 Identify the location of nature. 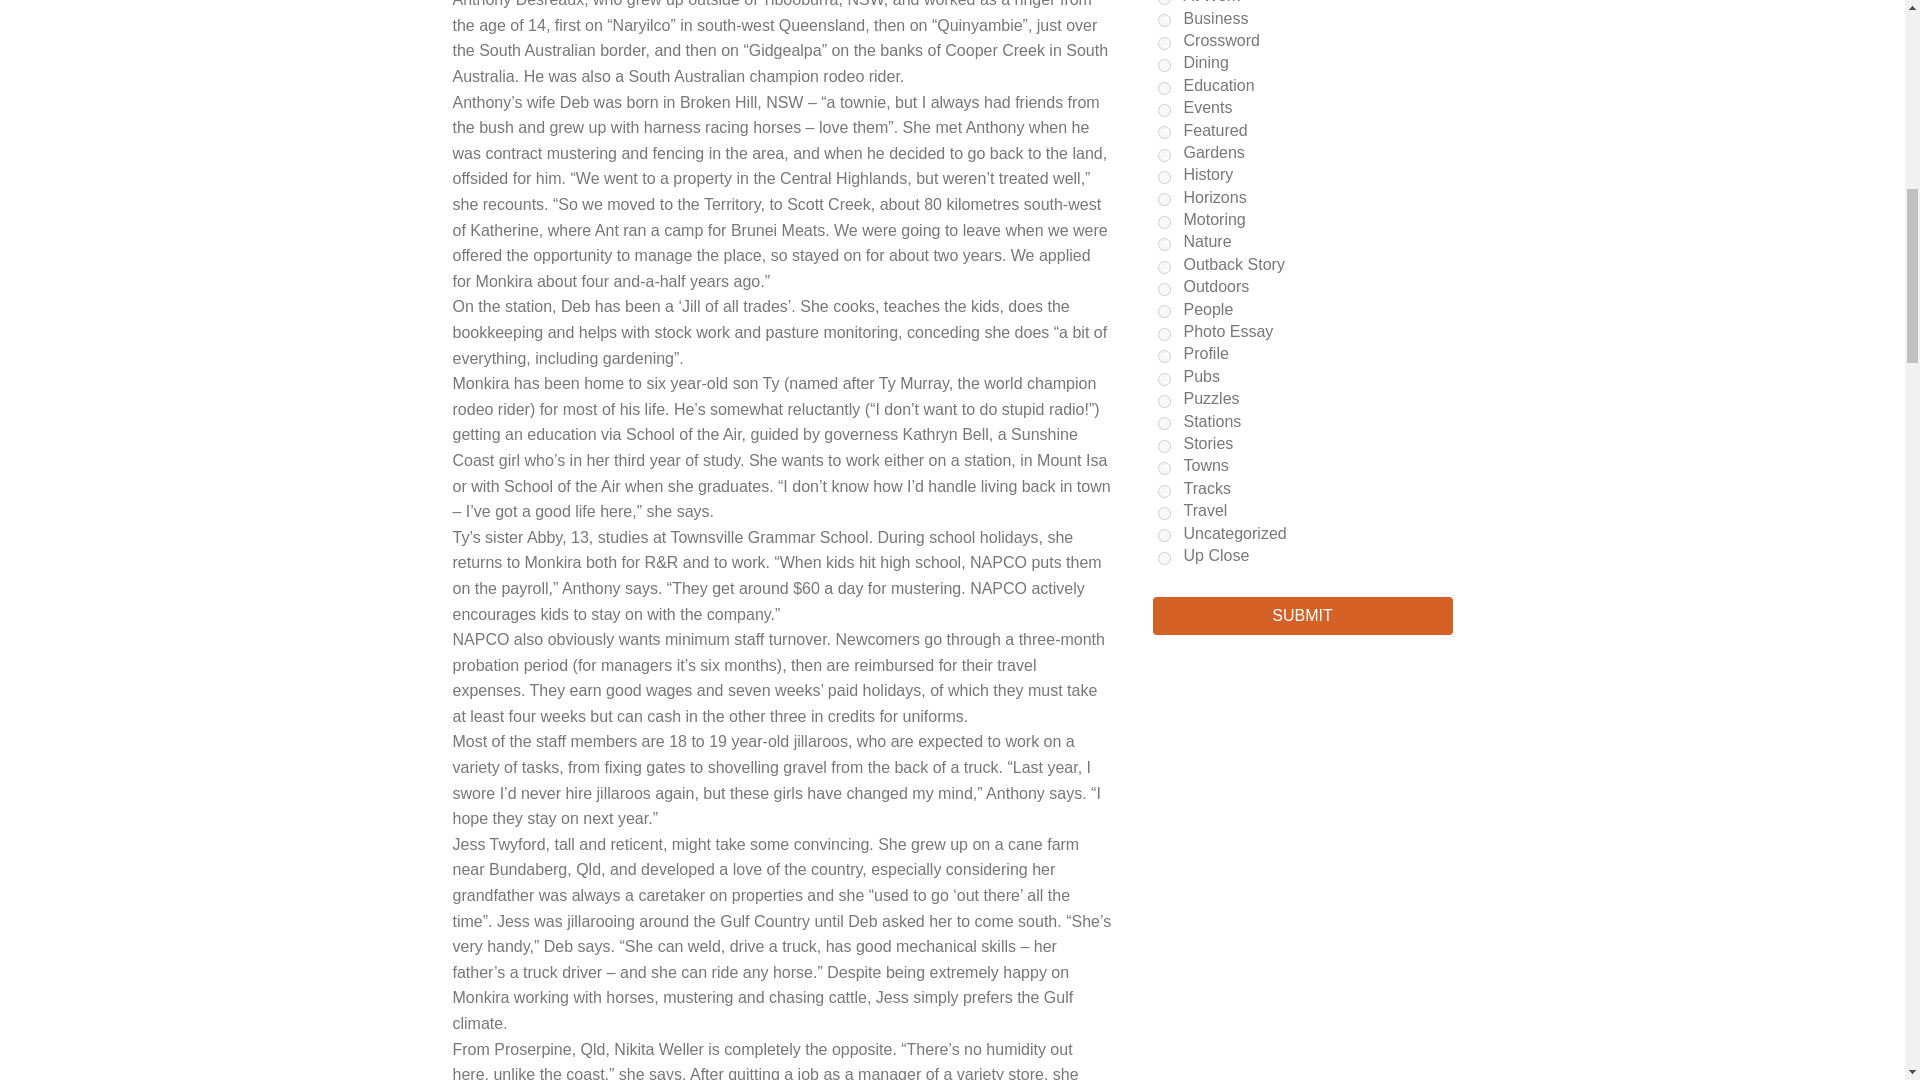
(1164, 244).